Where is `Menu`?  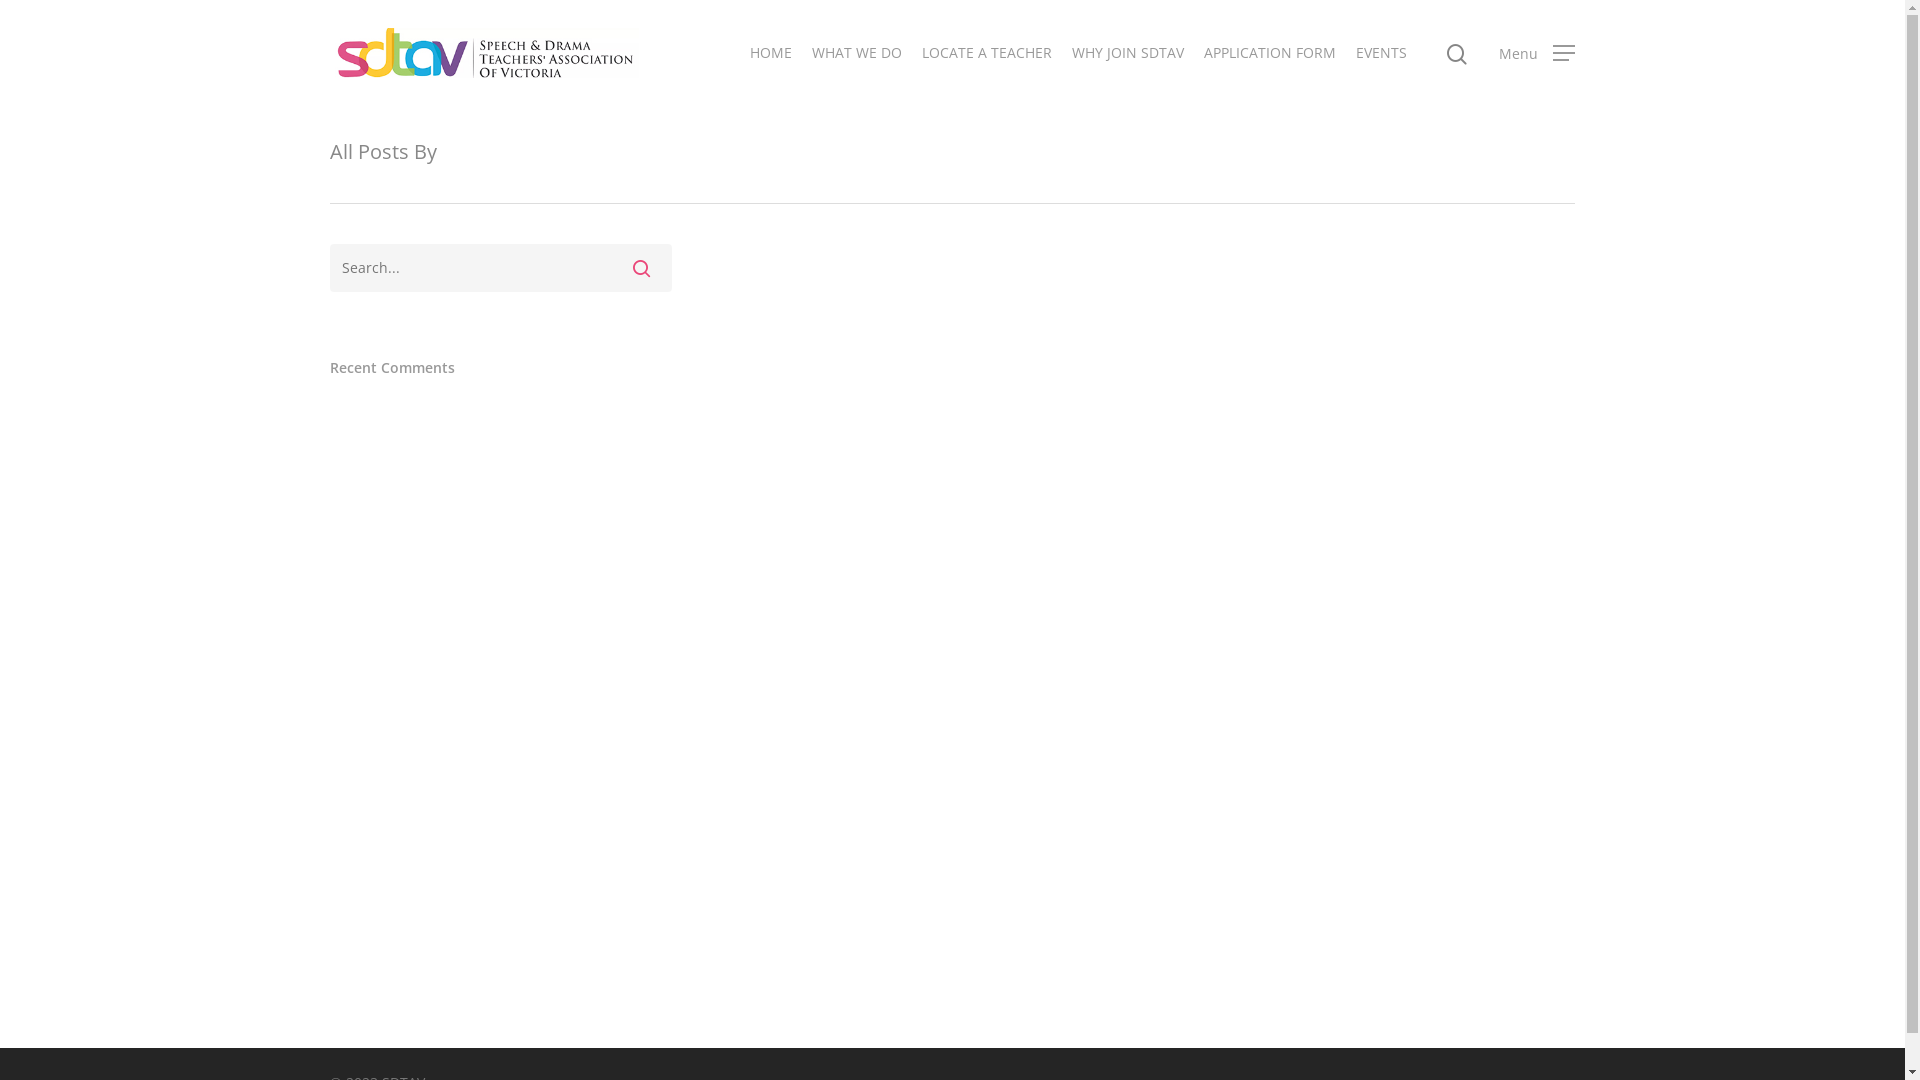
Menu is located at coordinates (1537, 53).